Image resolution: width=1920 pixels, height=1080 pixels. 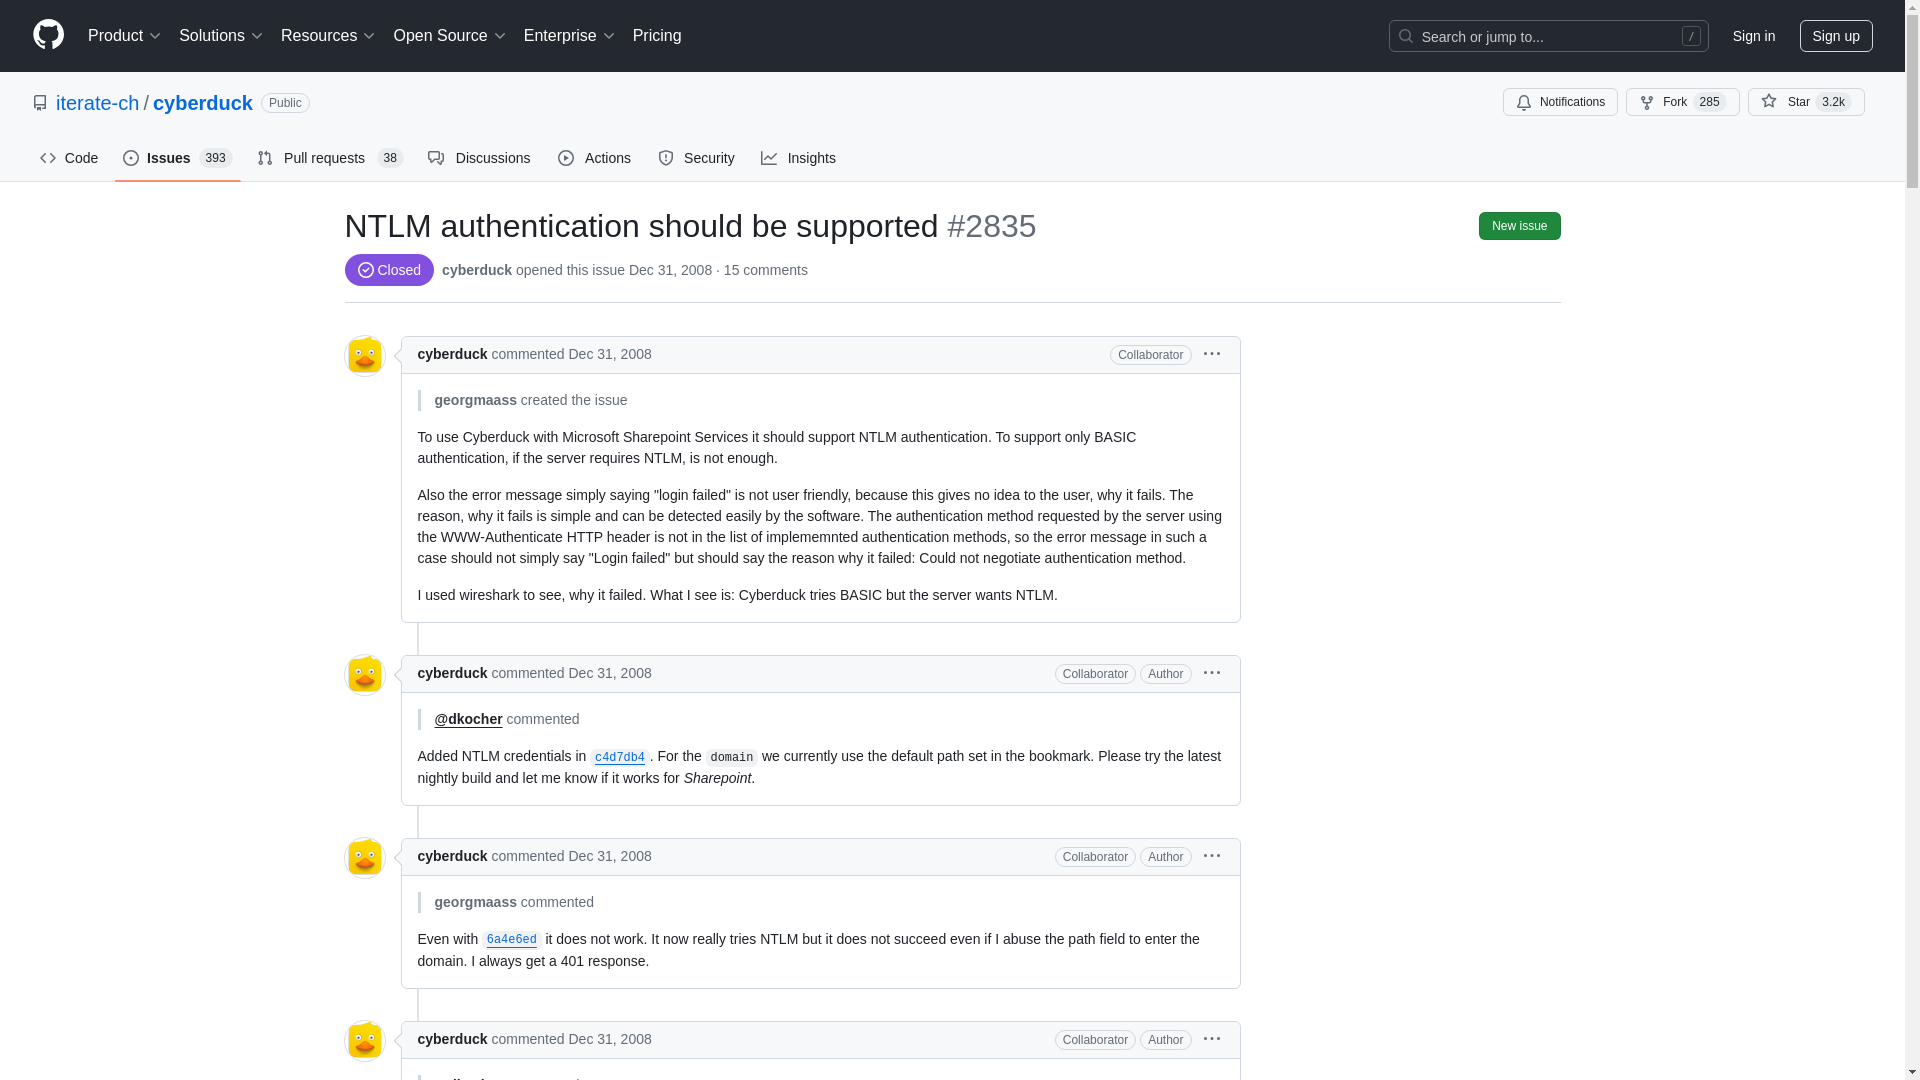 I want to click on Resources, so click(x=328, y=36).